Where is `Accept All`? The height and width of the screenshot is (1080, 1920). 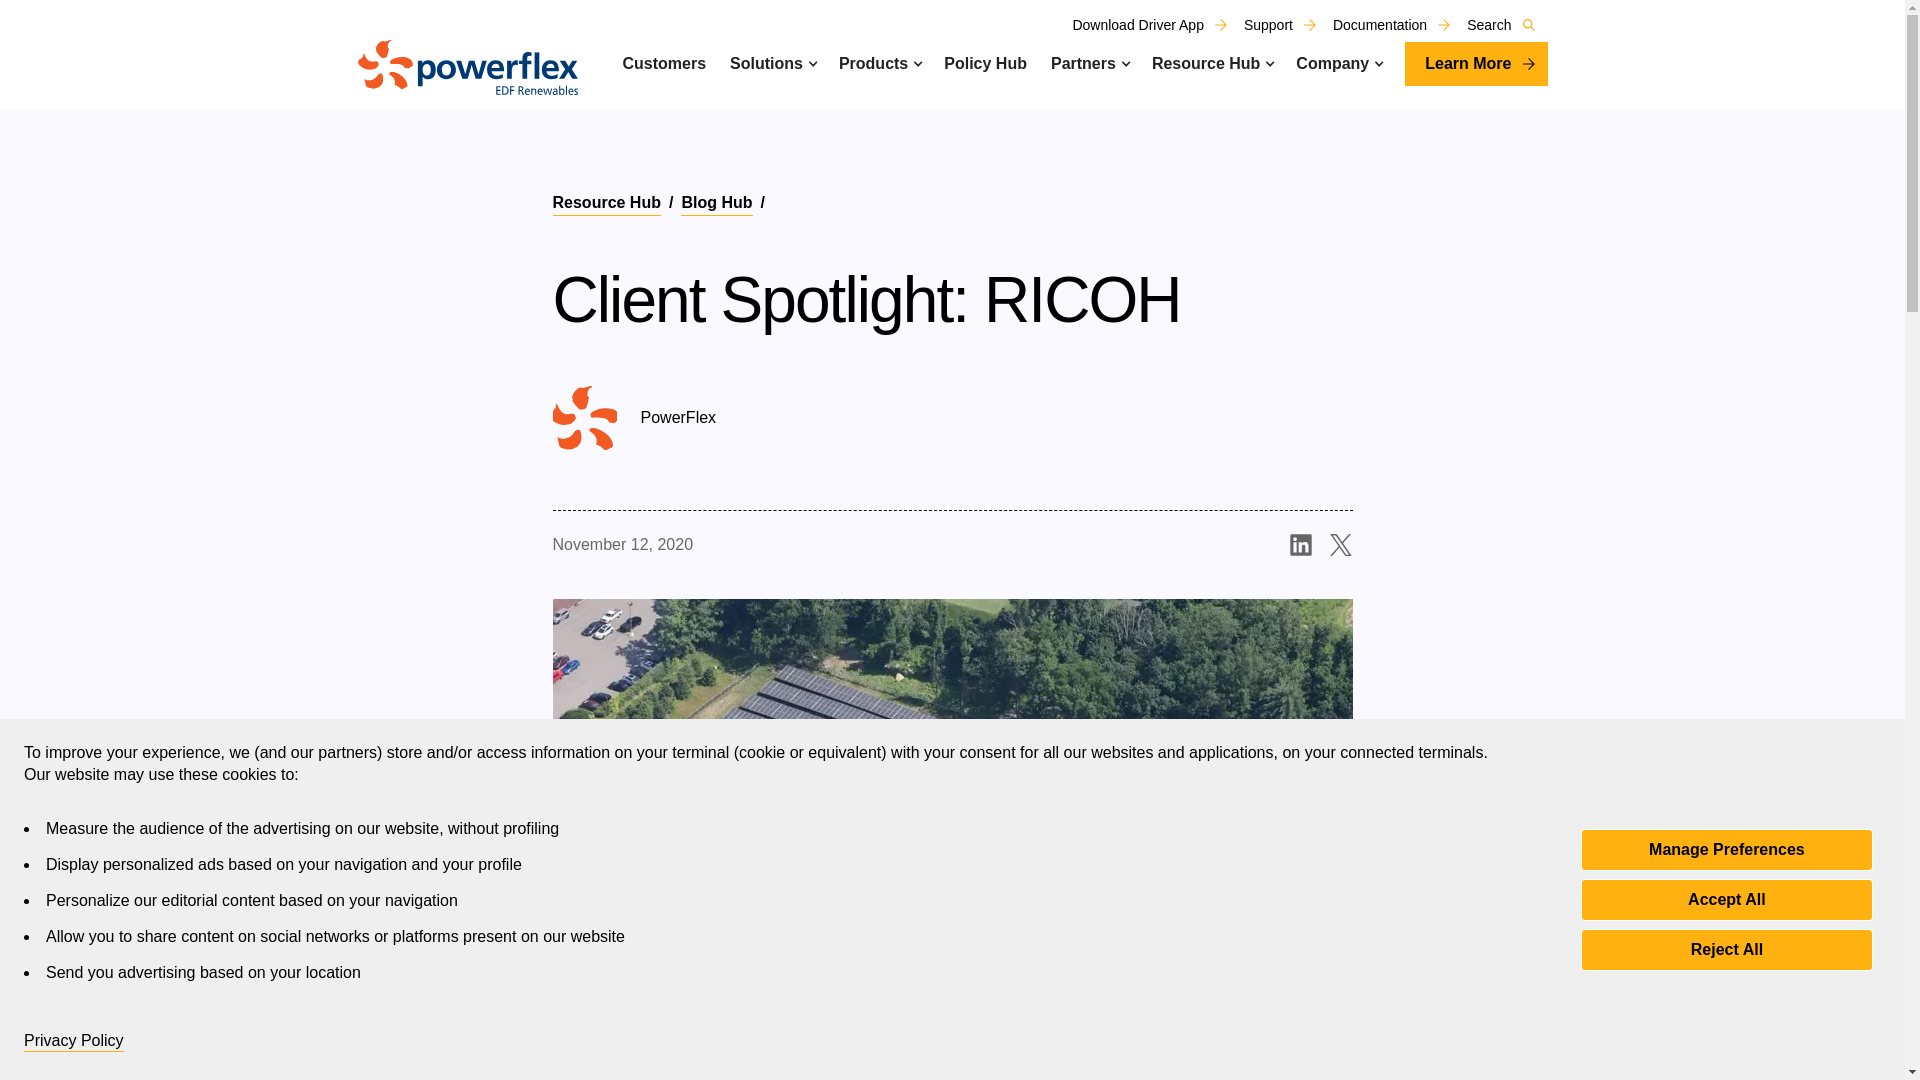
Accept All is located at coordinates (1726, 899).